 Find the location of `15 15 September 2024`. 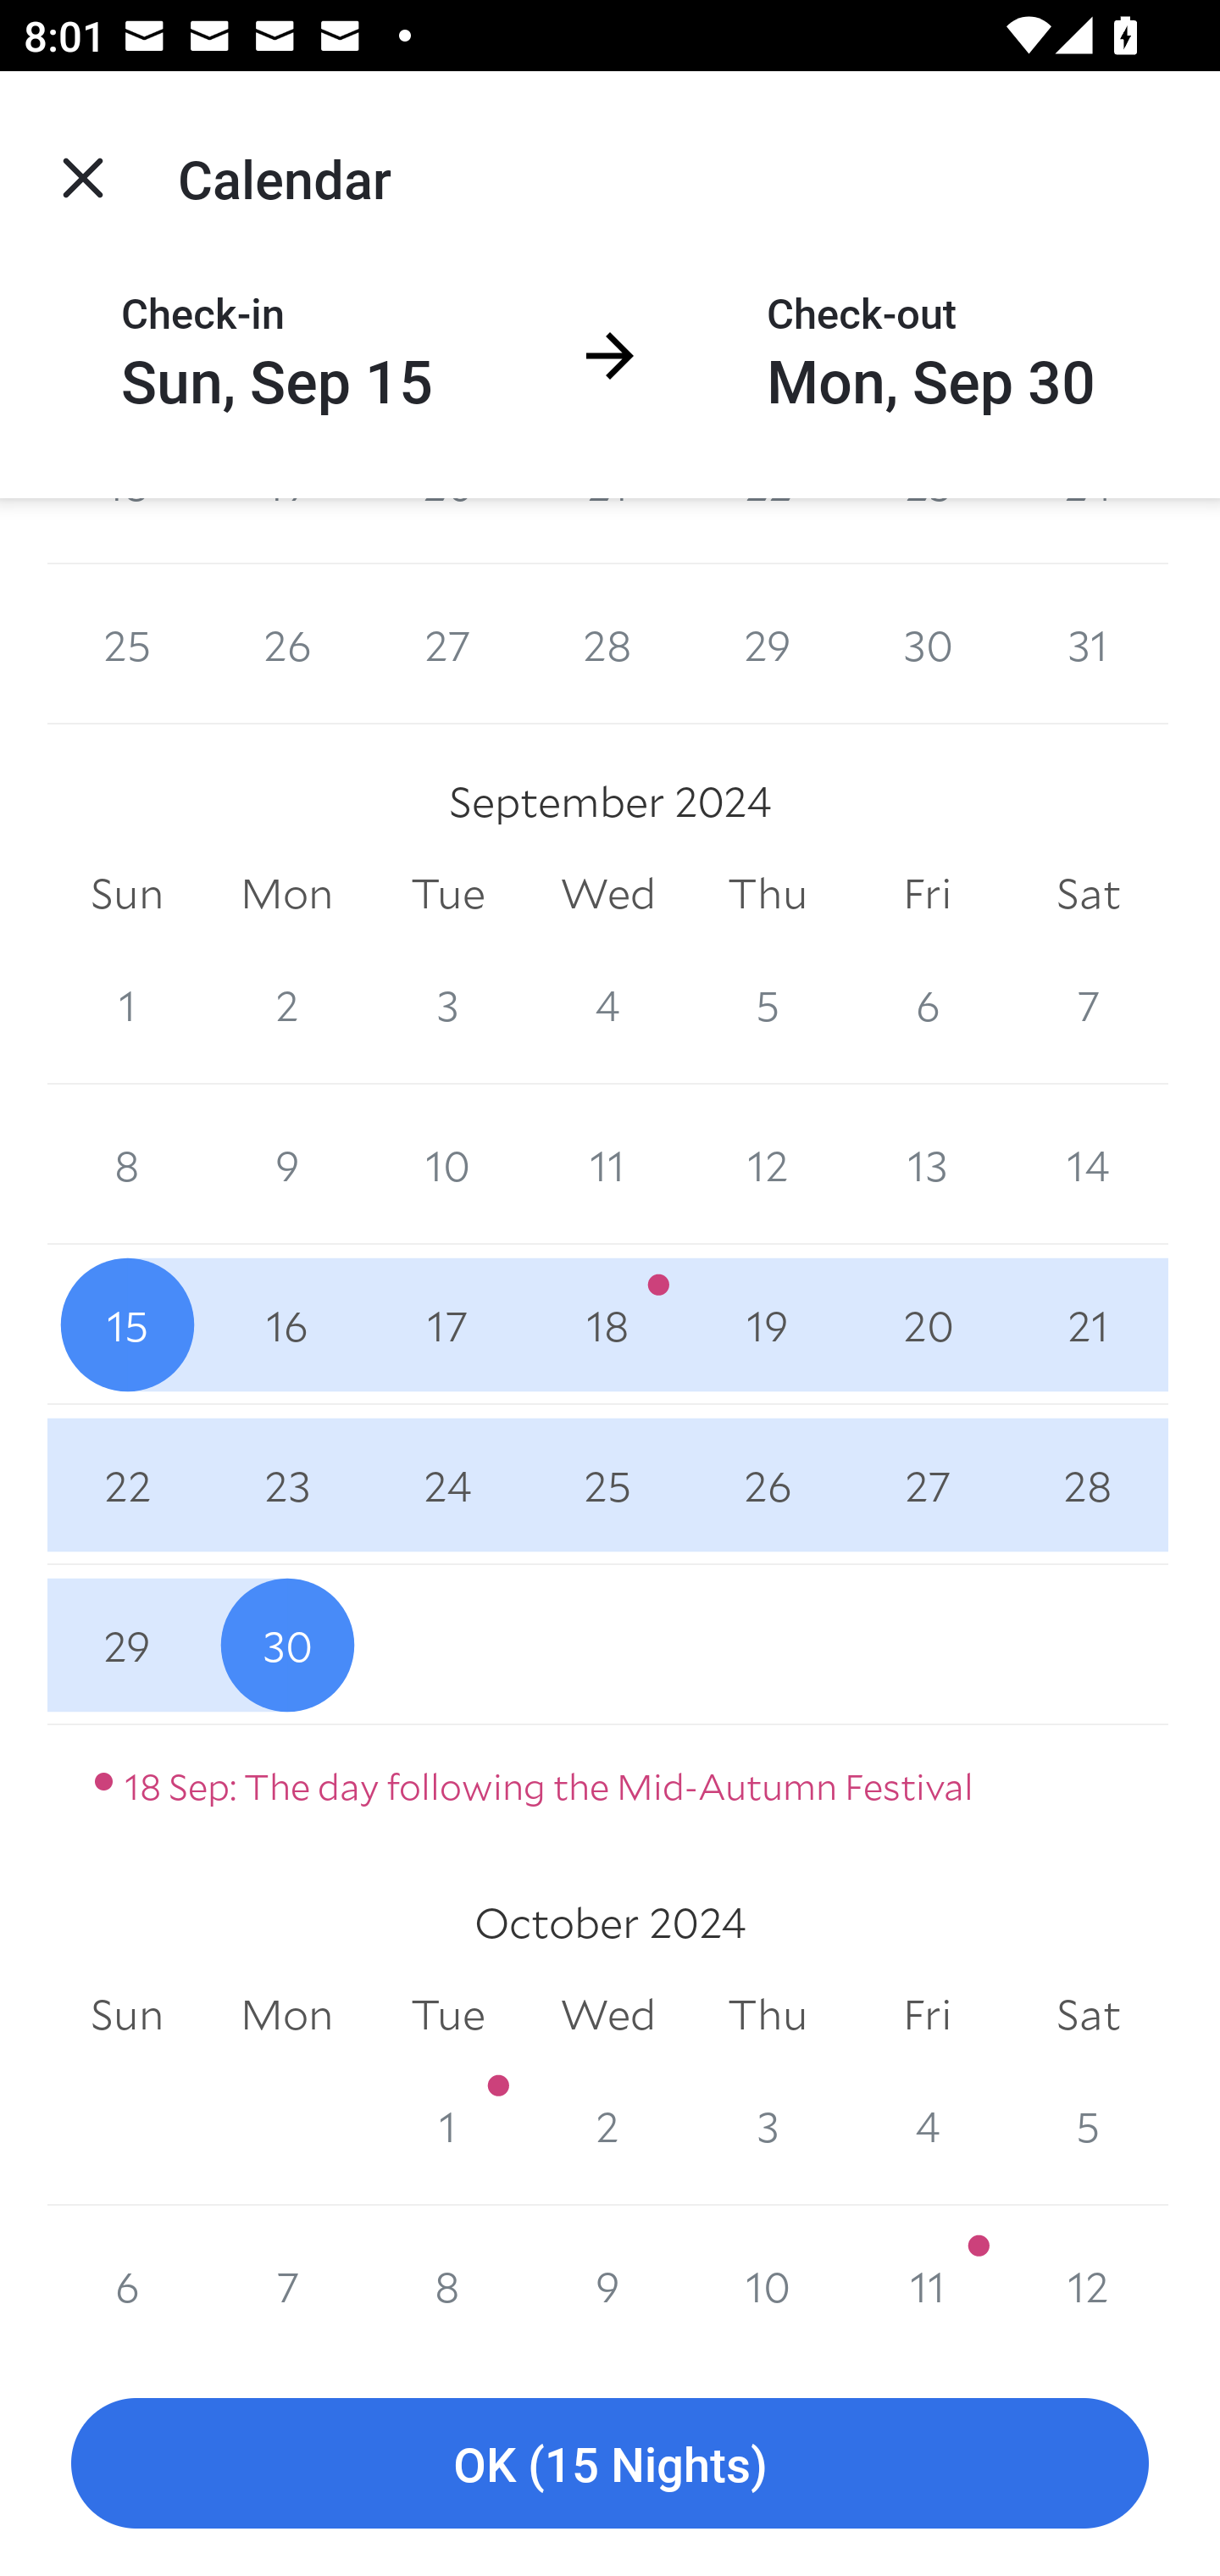

15 15 September 2024 is located at coordinates (127, 1324).